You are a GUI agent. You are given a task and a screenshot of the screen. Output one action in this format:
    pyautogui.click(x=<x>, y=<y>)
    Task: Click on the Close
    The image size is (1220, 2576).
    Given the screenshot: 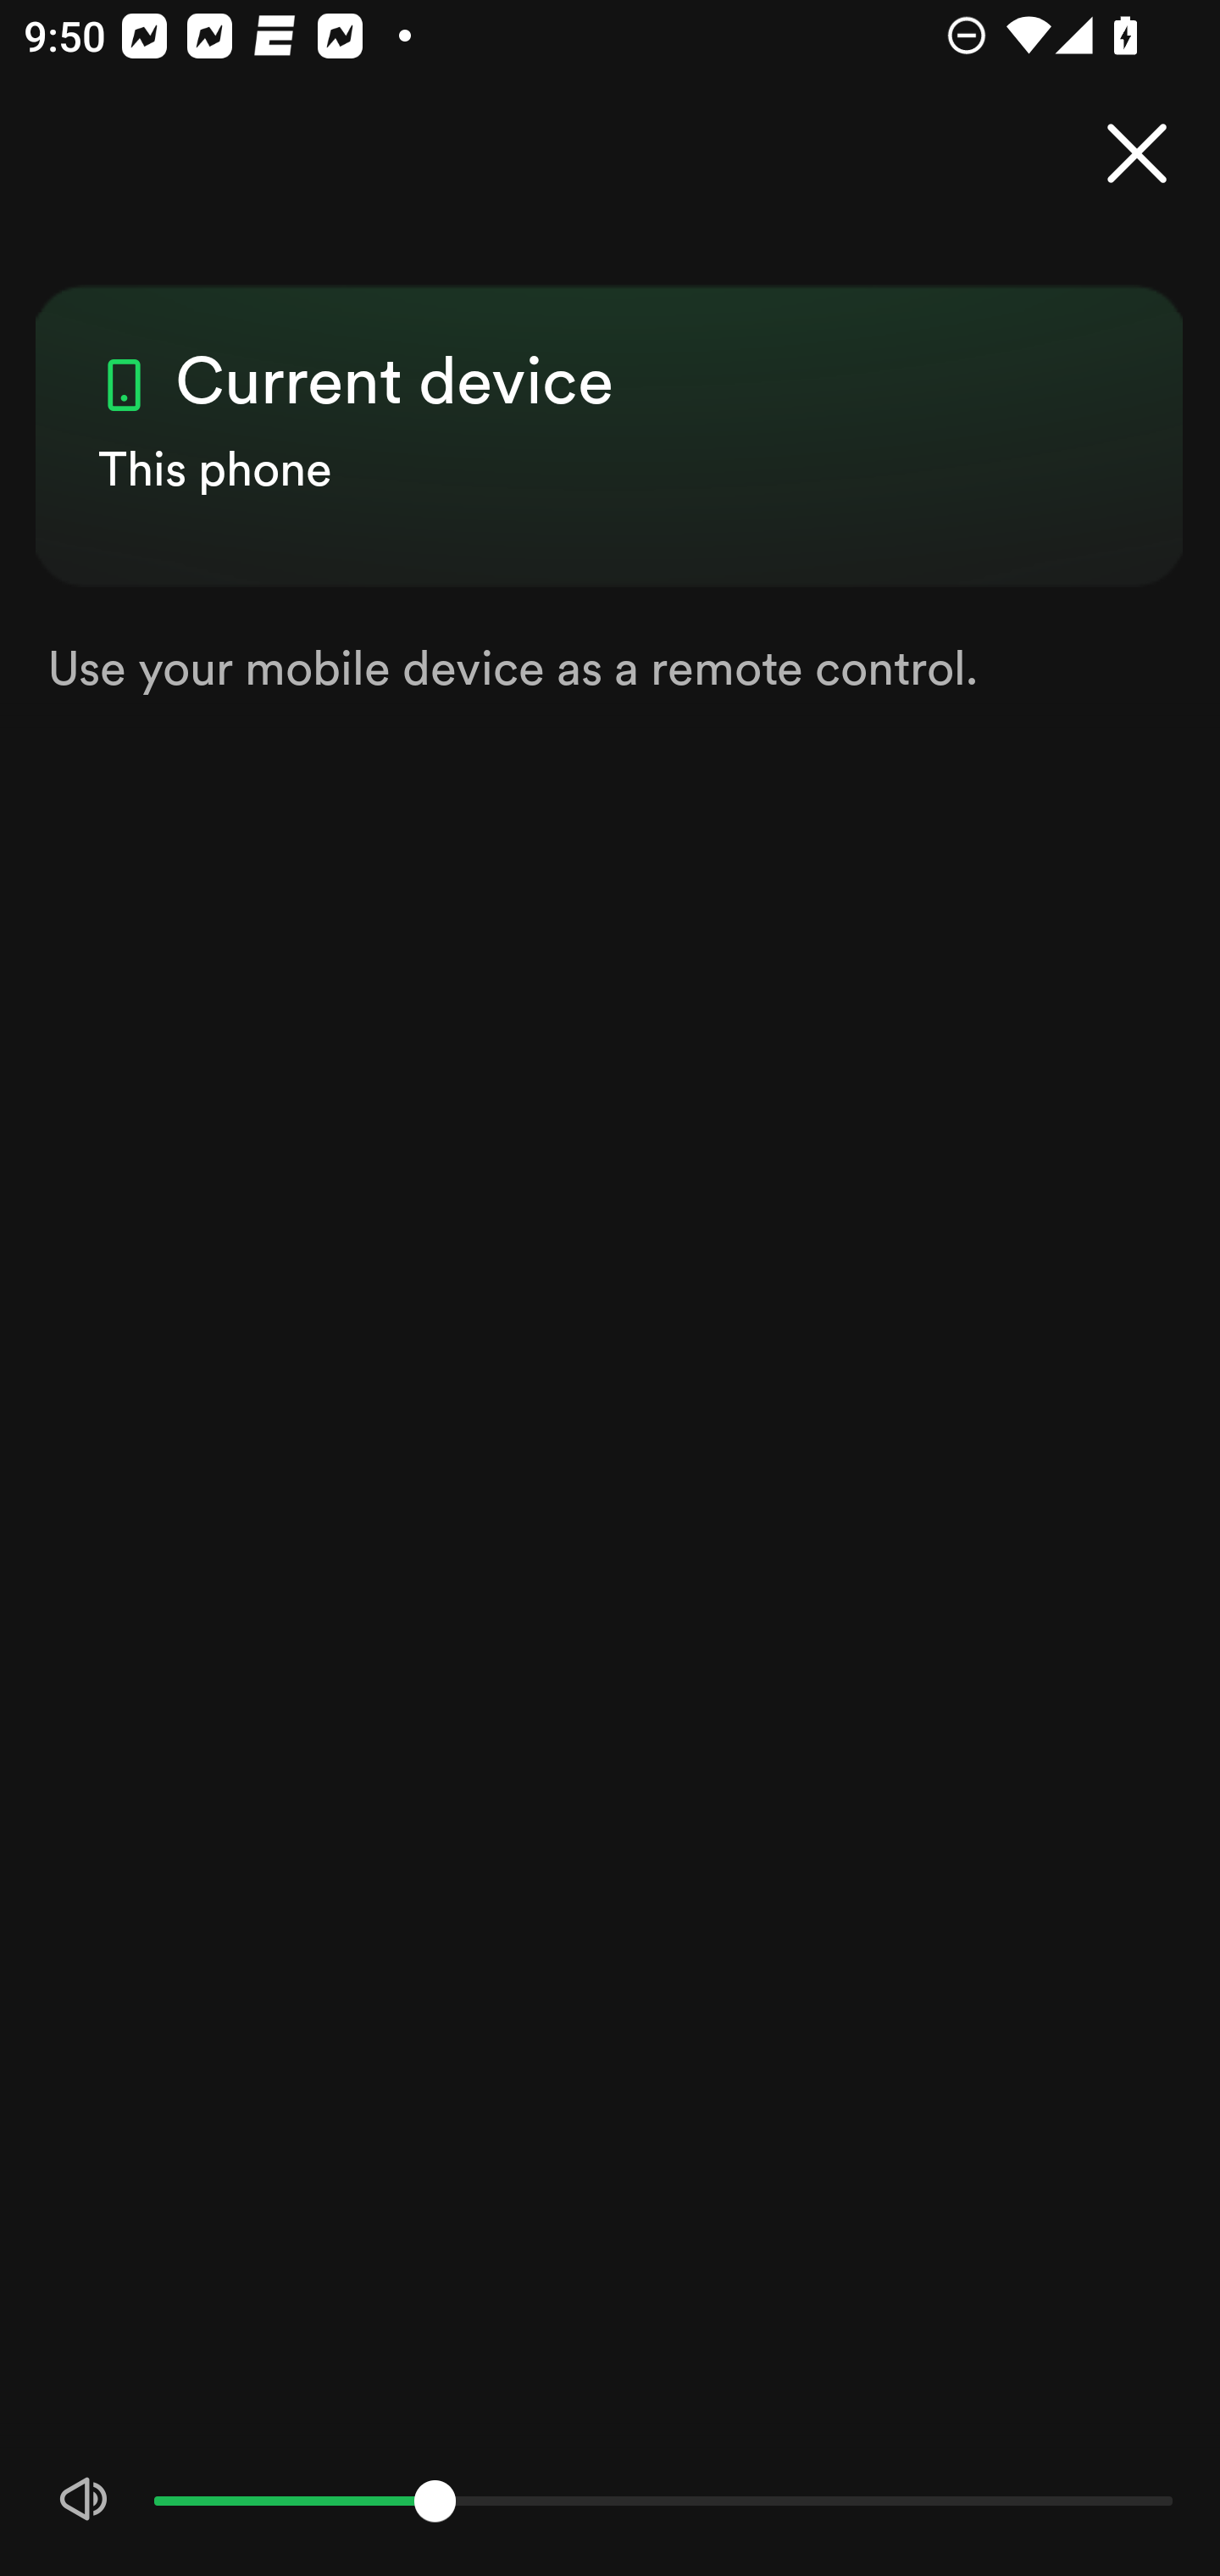 What is the action you would take?
    pyautogui.click(x=1137, y=154)
    